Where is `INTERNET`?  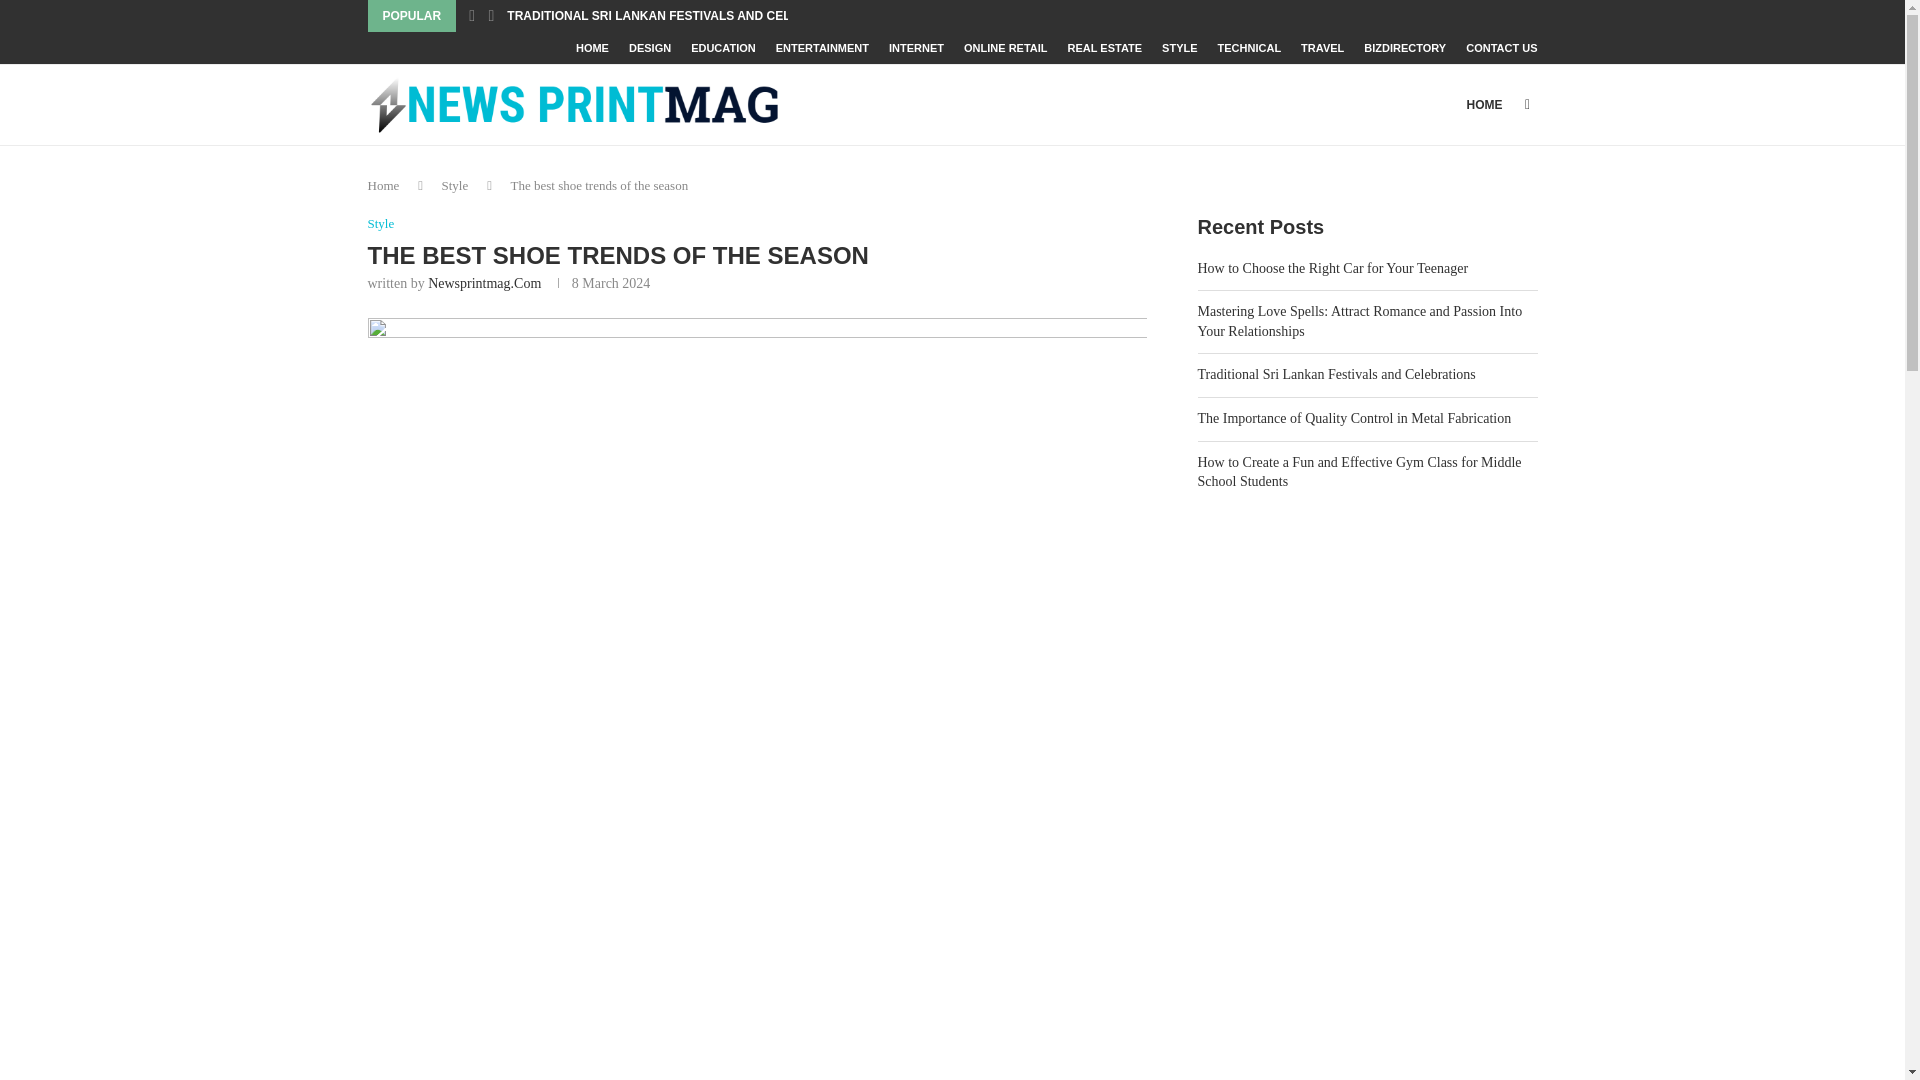 INTERNET is located at coordinates (916, 48).